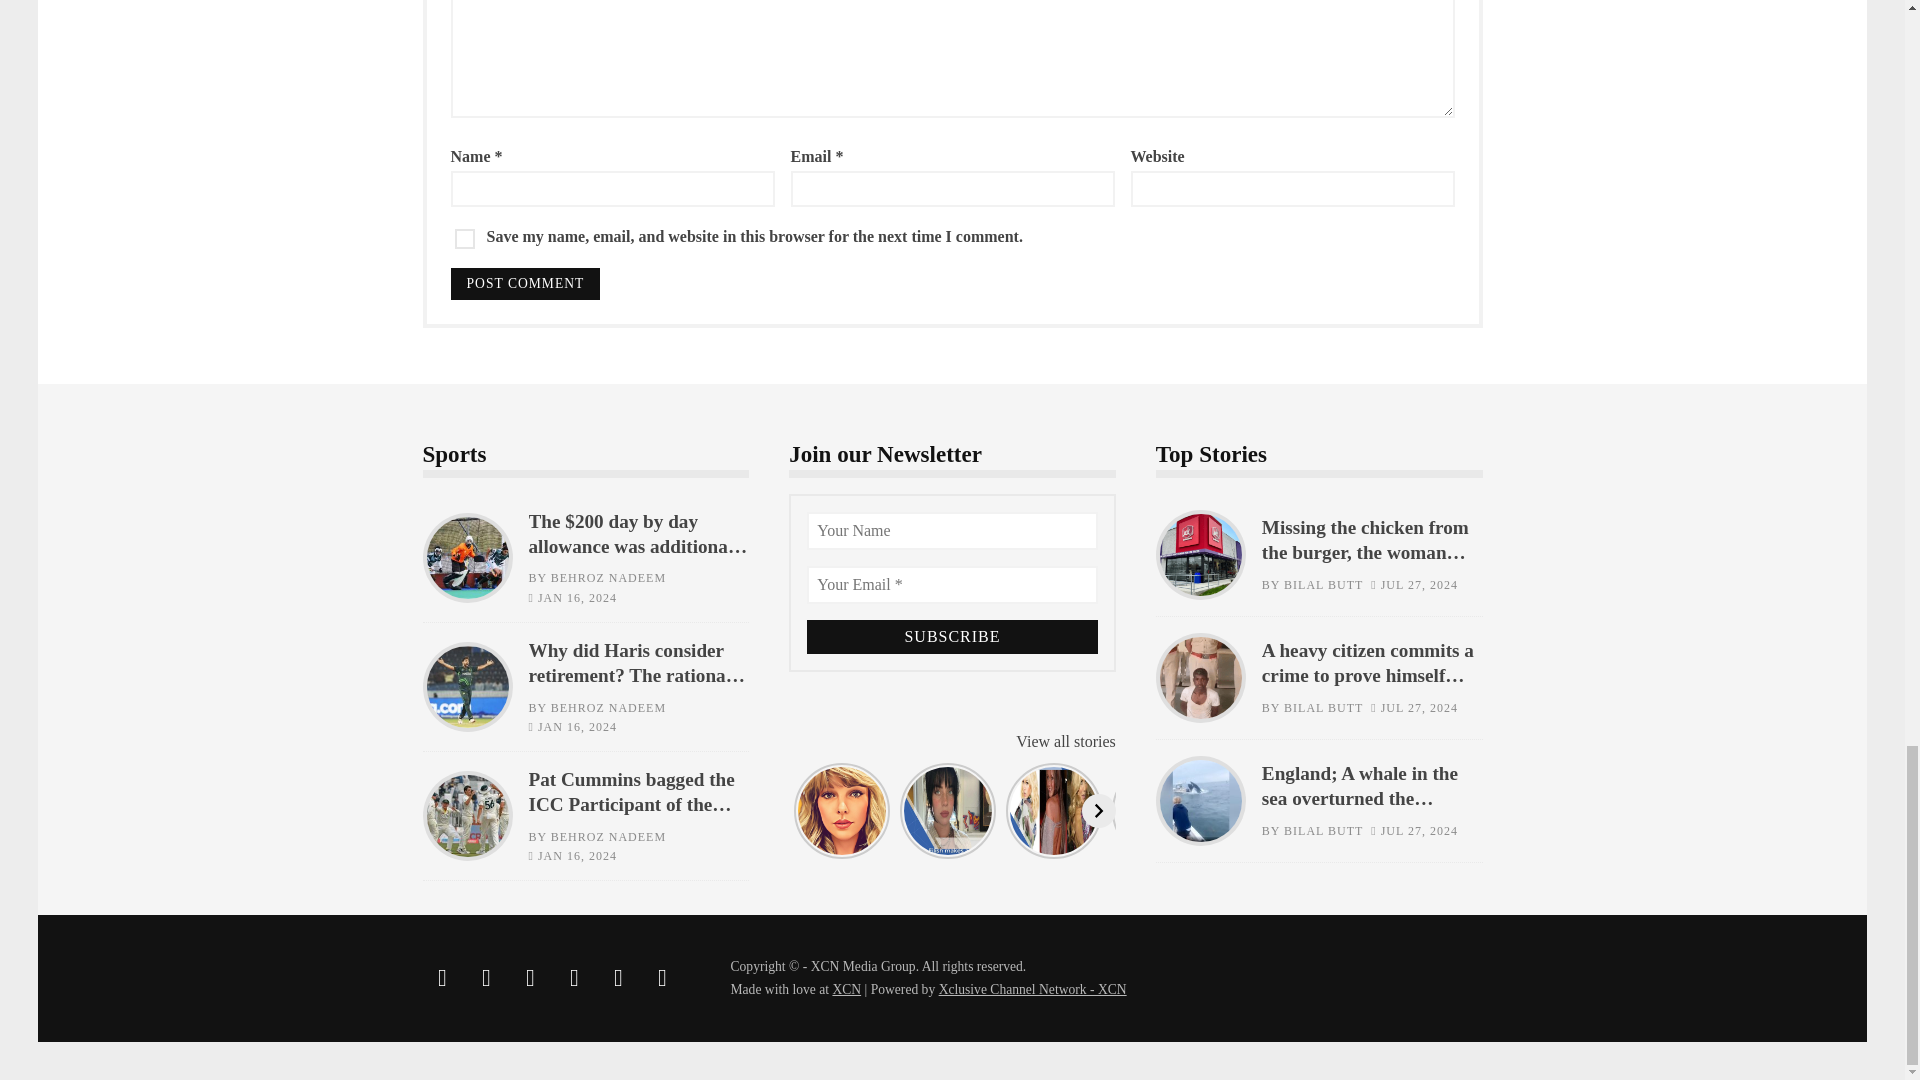 The image size is (1920, 1080). Describe the element at coordinates (952, 636) in the screenshot. I see `Subscribe` at that location.